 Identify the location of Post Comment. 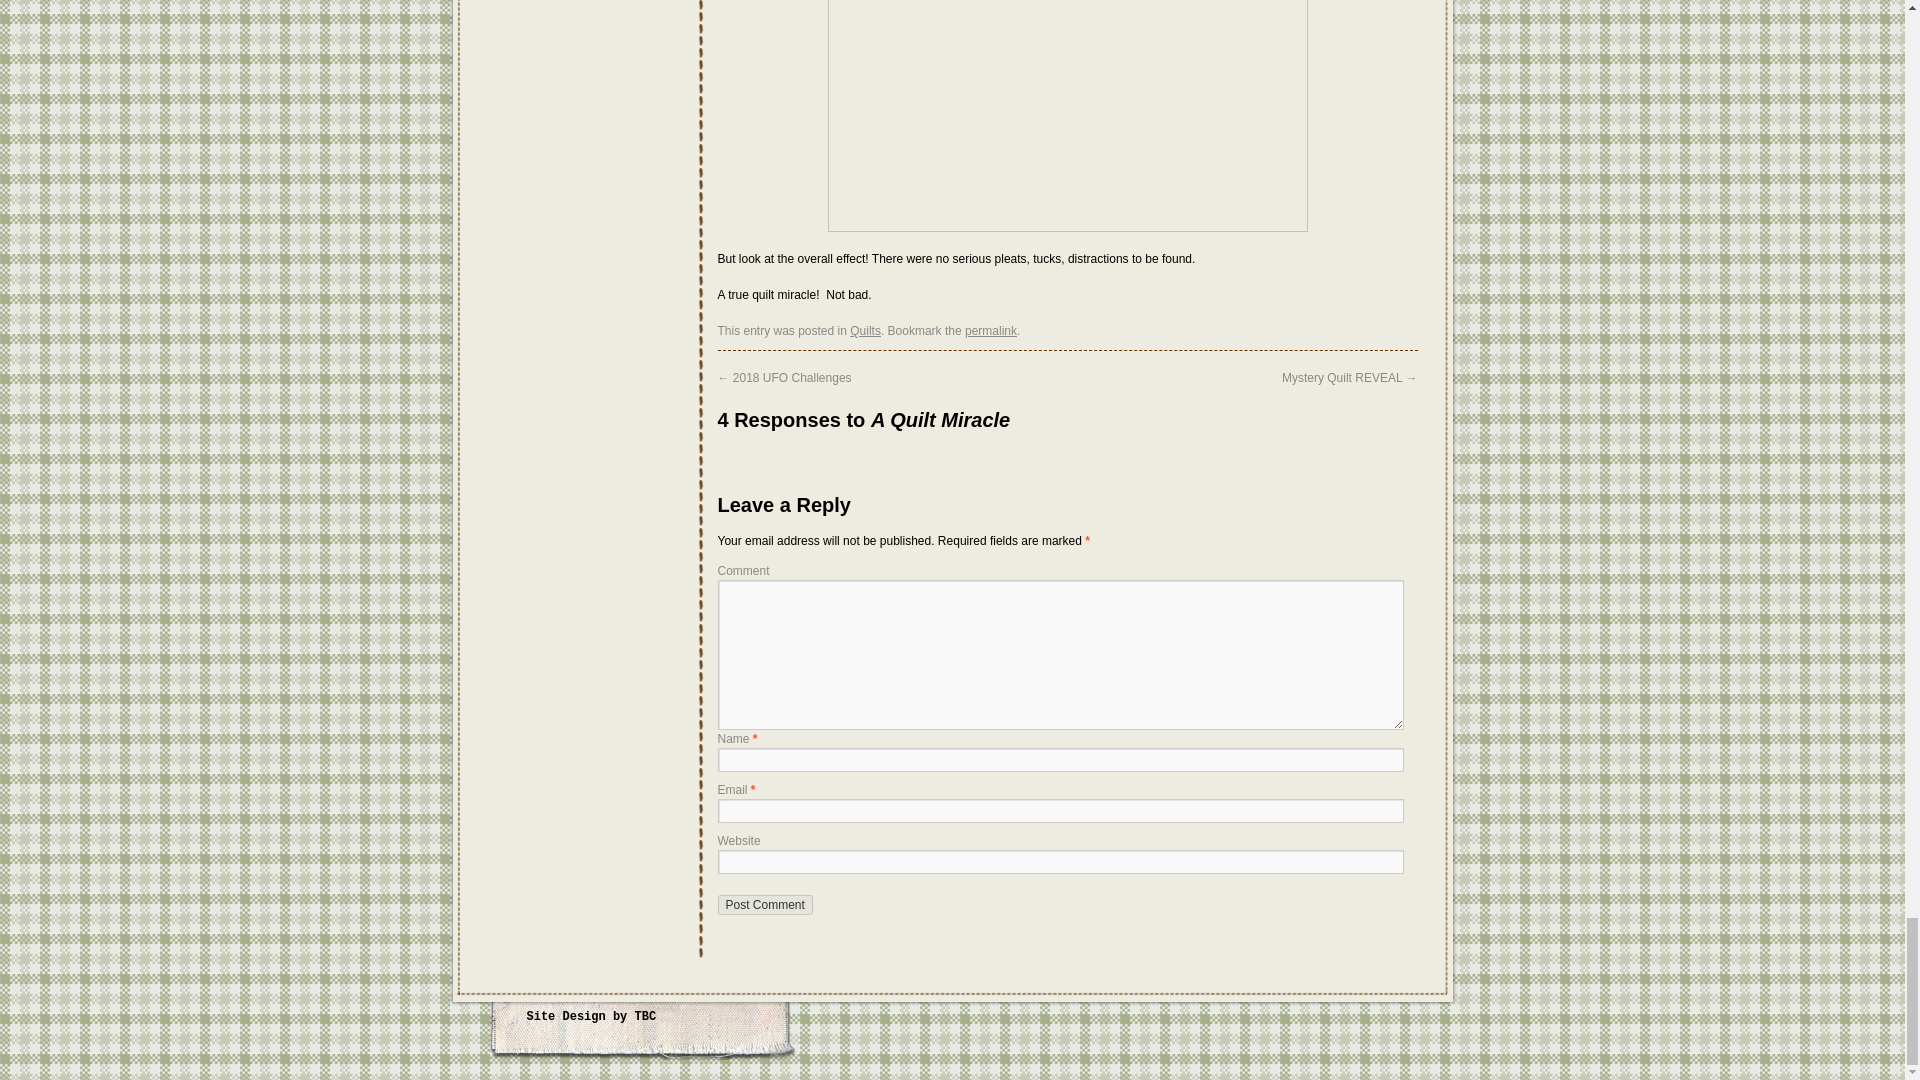
(765, 904).